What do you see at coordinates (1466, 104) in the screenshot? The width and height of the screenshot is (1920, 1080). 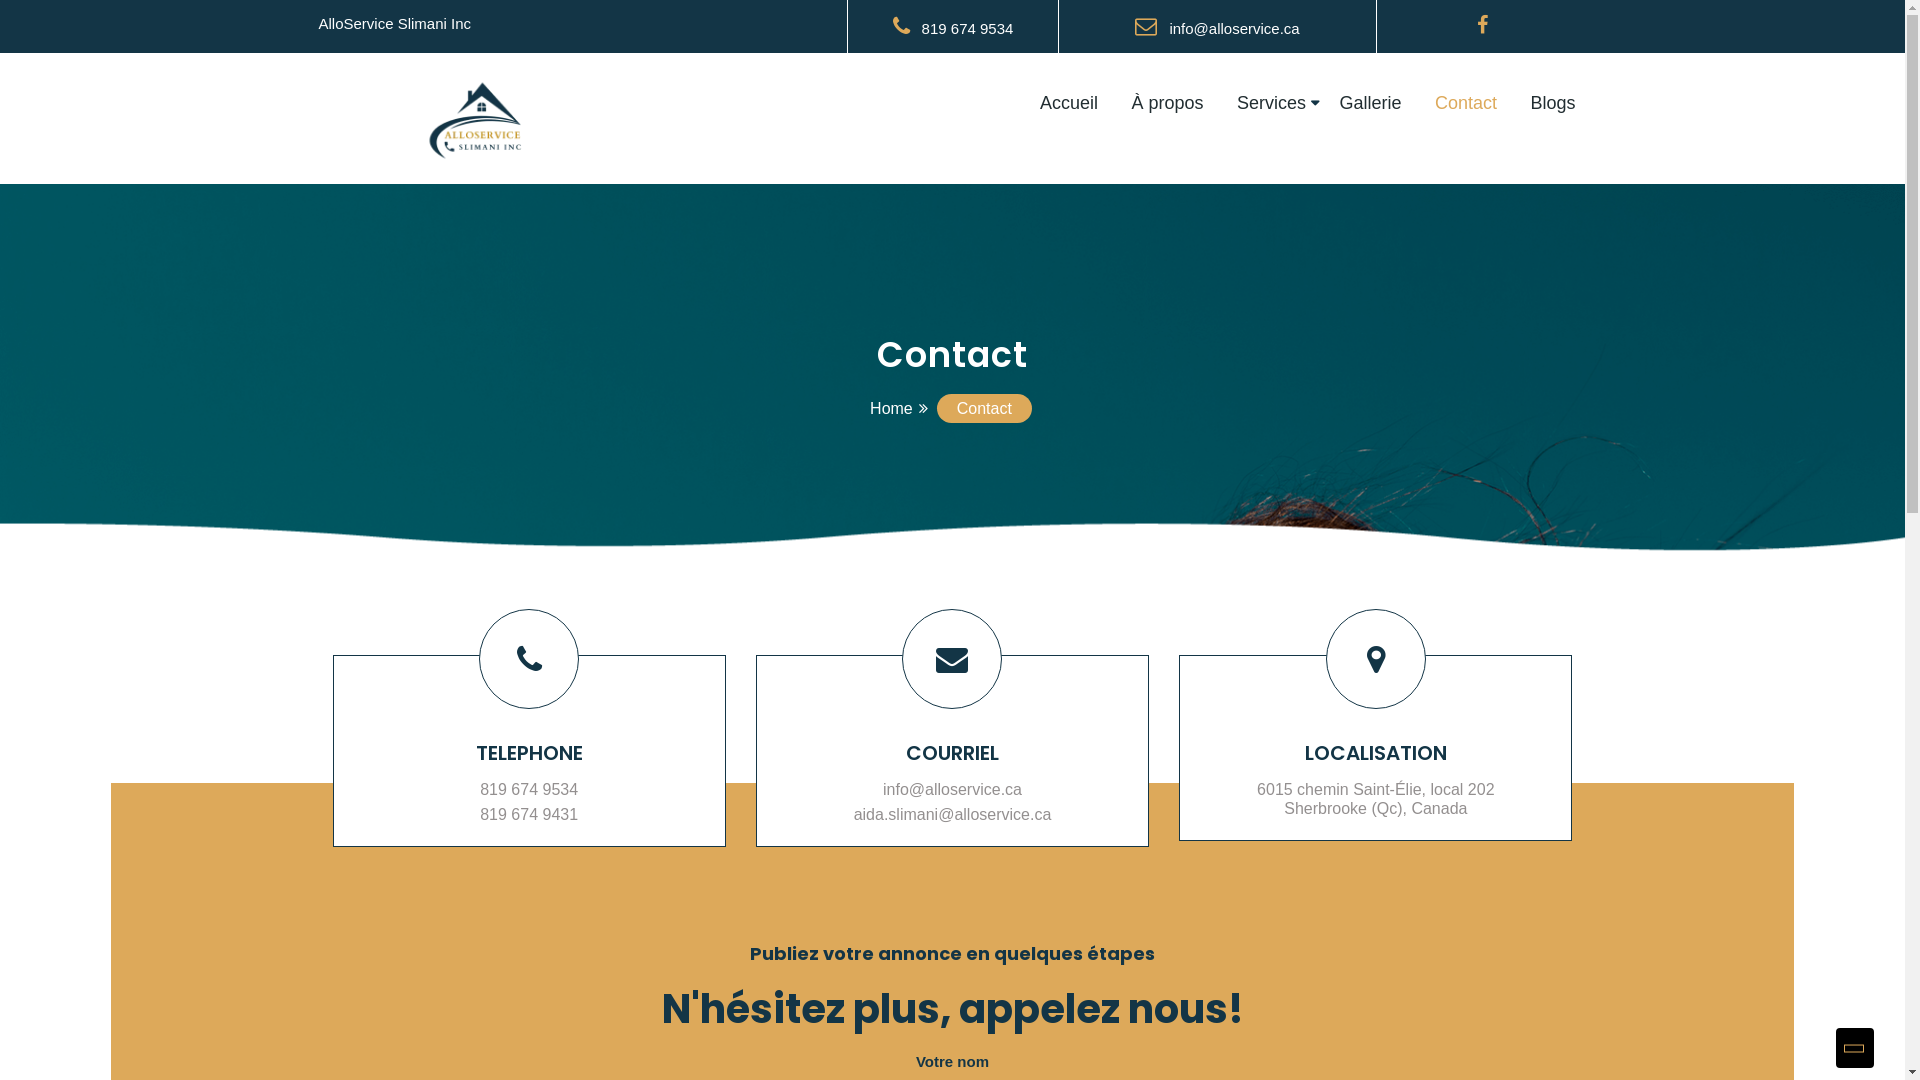 I see `Contact` at bounding box center [1466, 104].